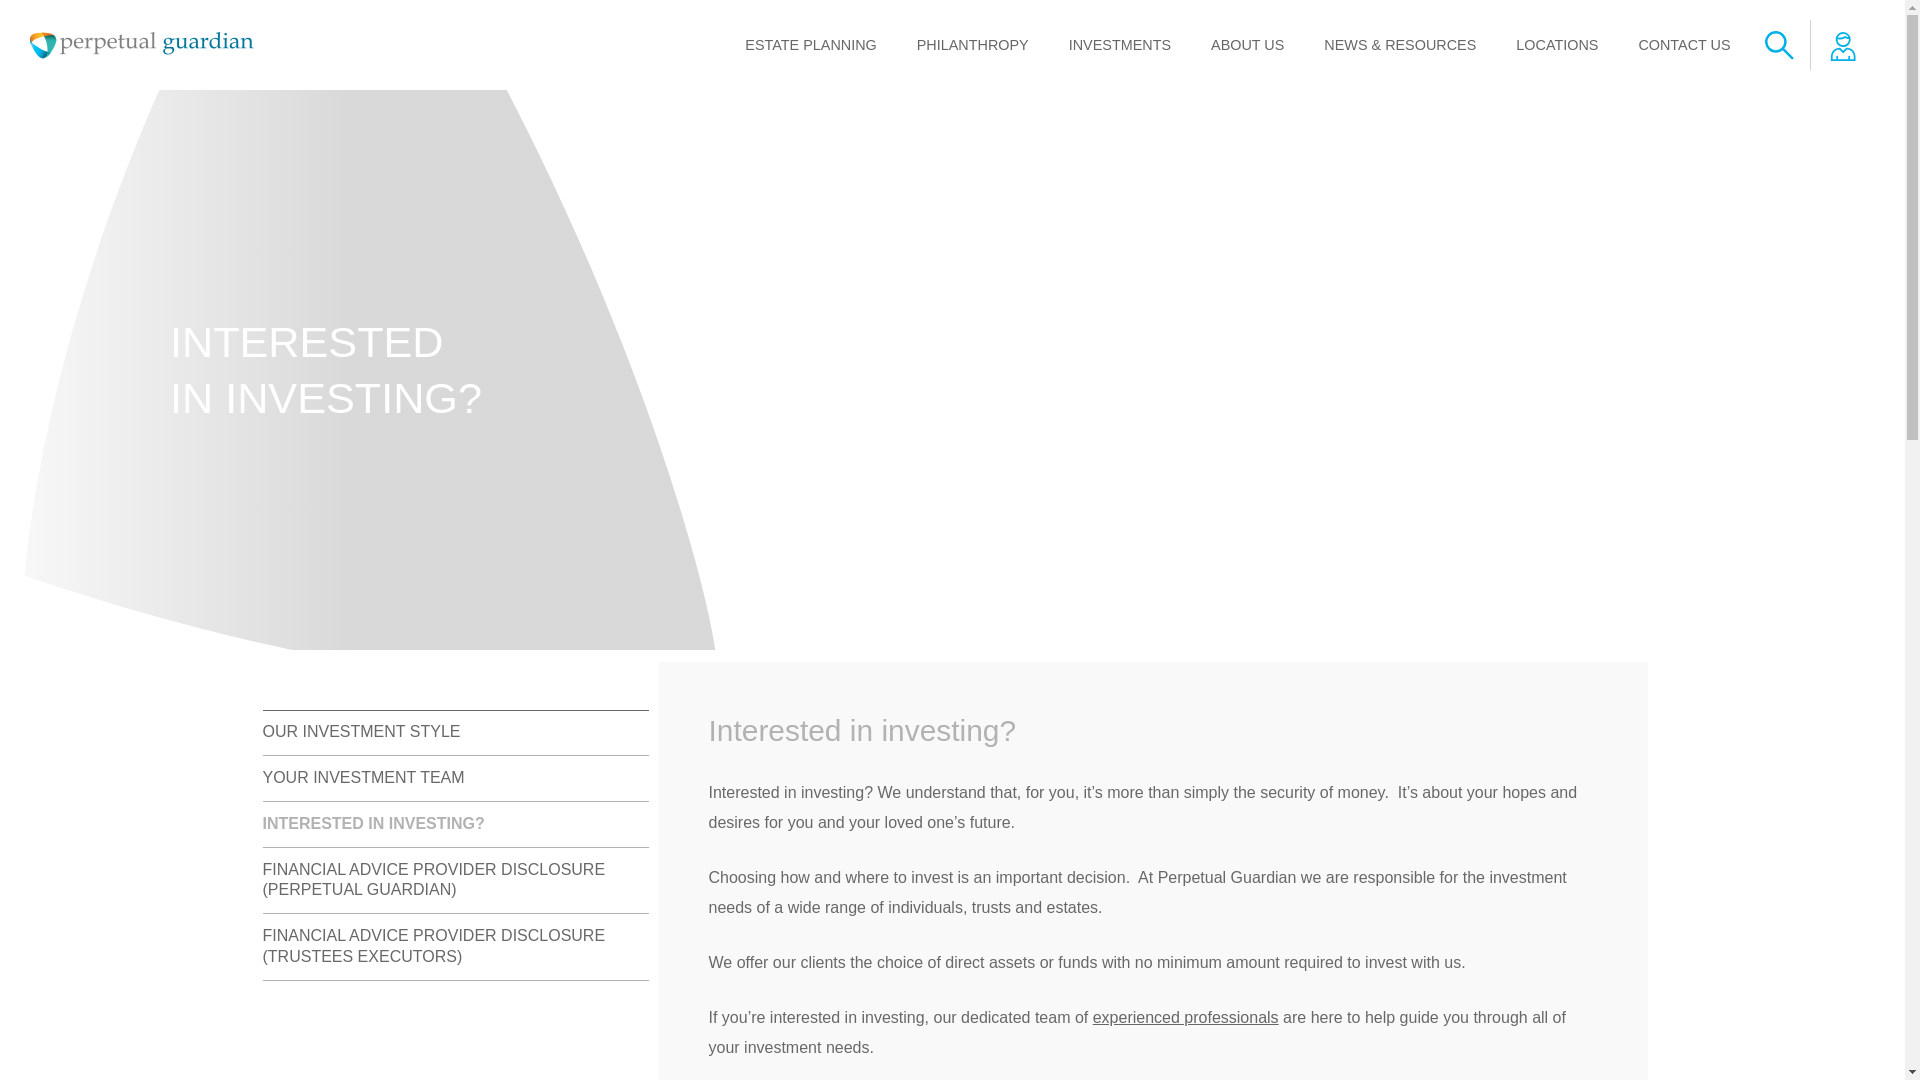 This screenshot has width=1920, height=1080. I want to click on ABOUT US, so click(1246, 44).